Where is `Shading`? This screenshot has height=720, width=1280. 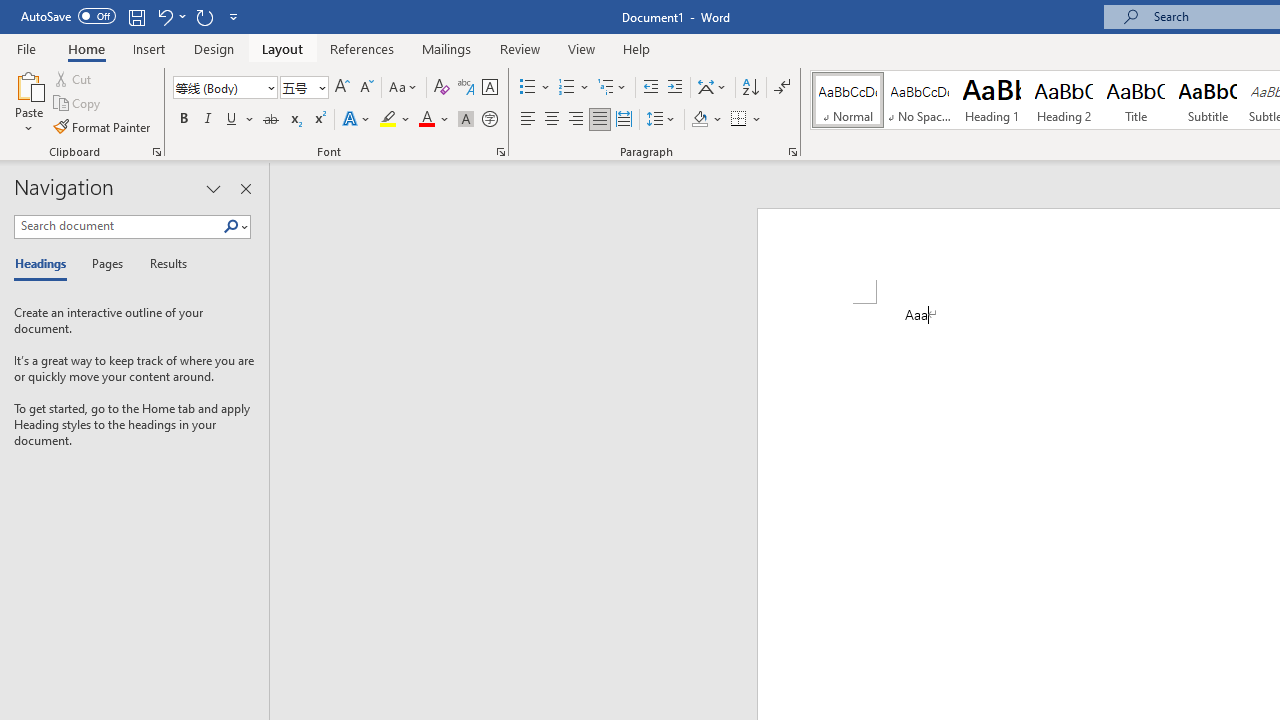
Shading is located at coordinates (706, 120).